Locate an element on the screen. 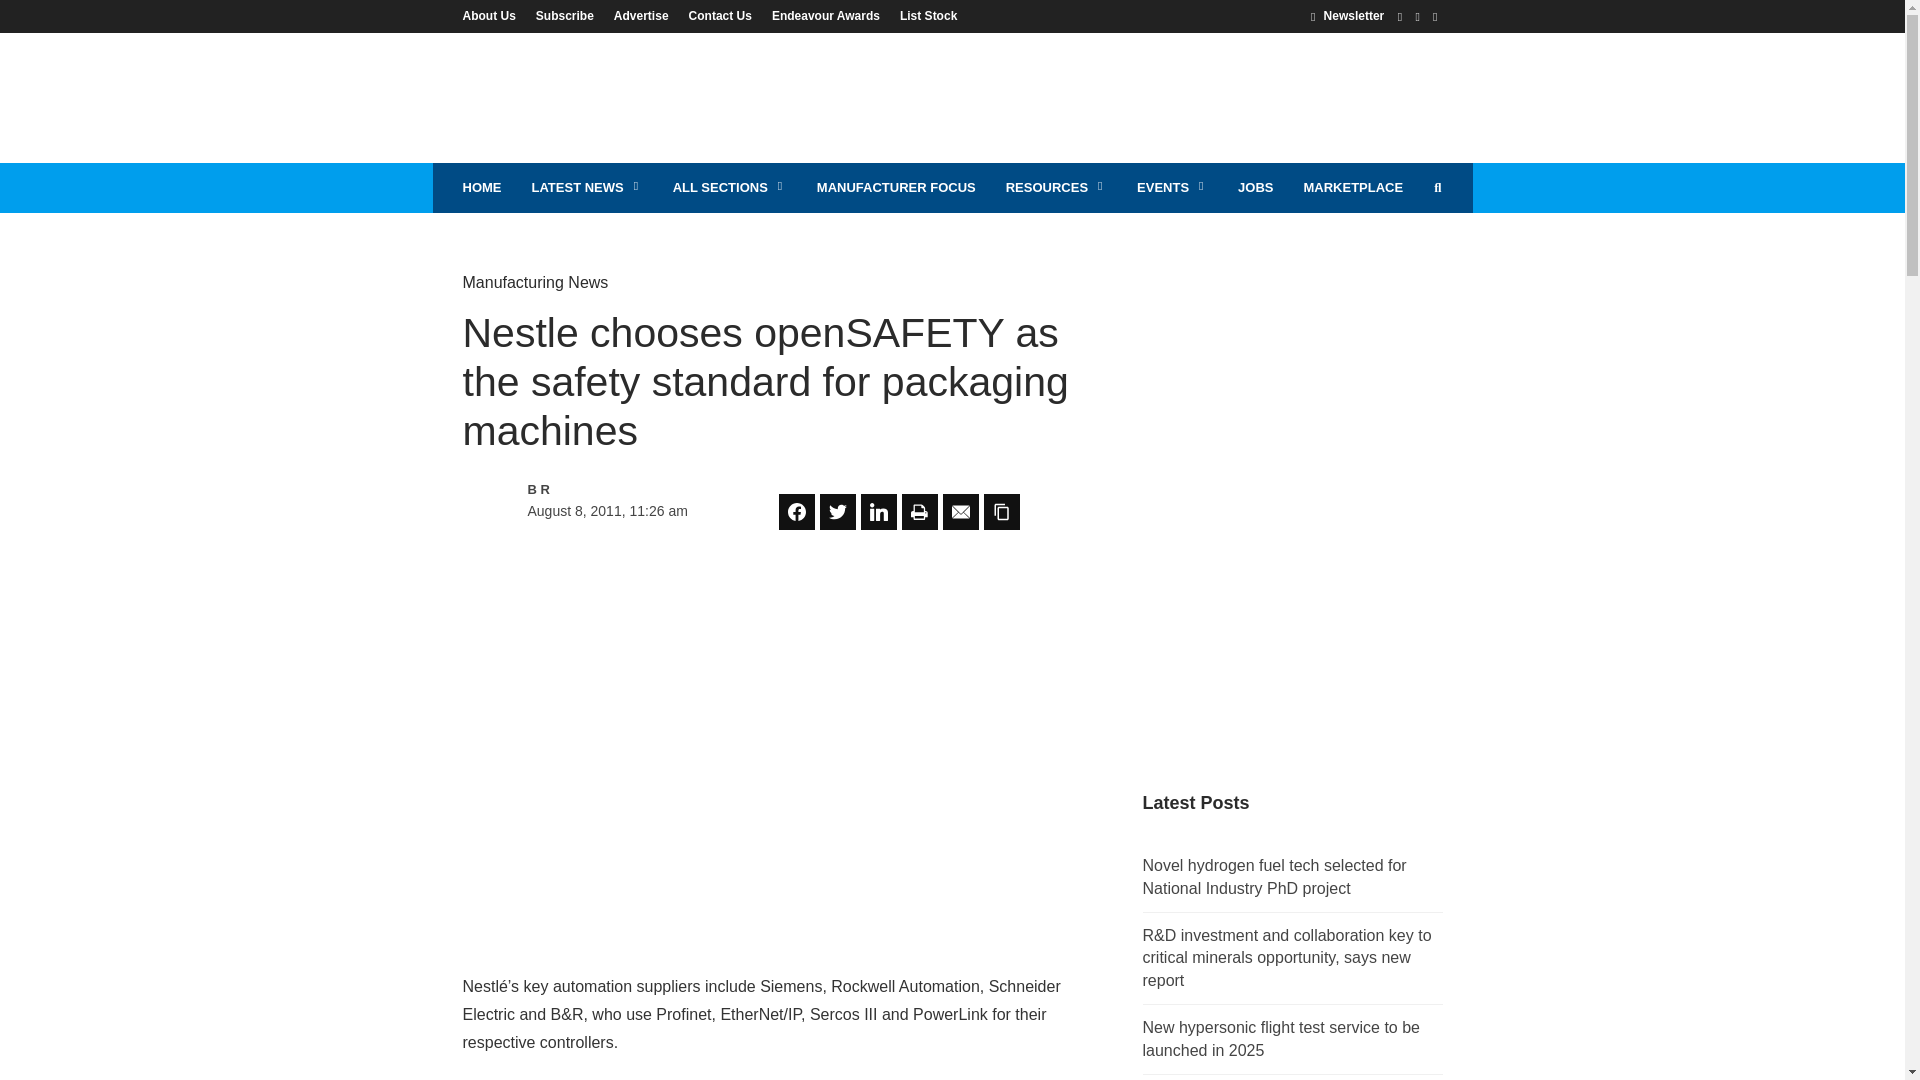  View all posts by B R is located at coordinates (614, 490).